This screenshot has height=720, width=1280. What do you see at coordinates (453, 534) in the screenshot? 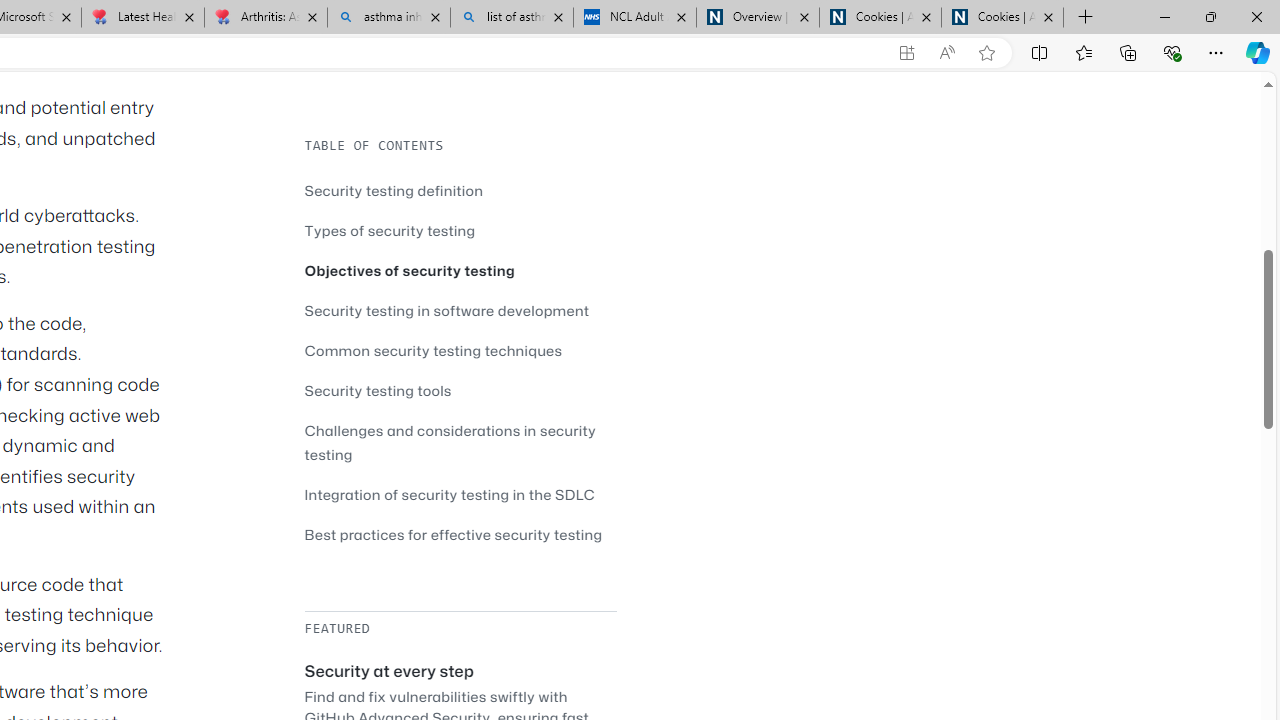
I see `Best practices for effective security testing` at bounding box center [453, 534].